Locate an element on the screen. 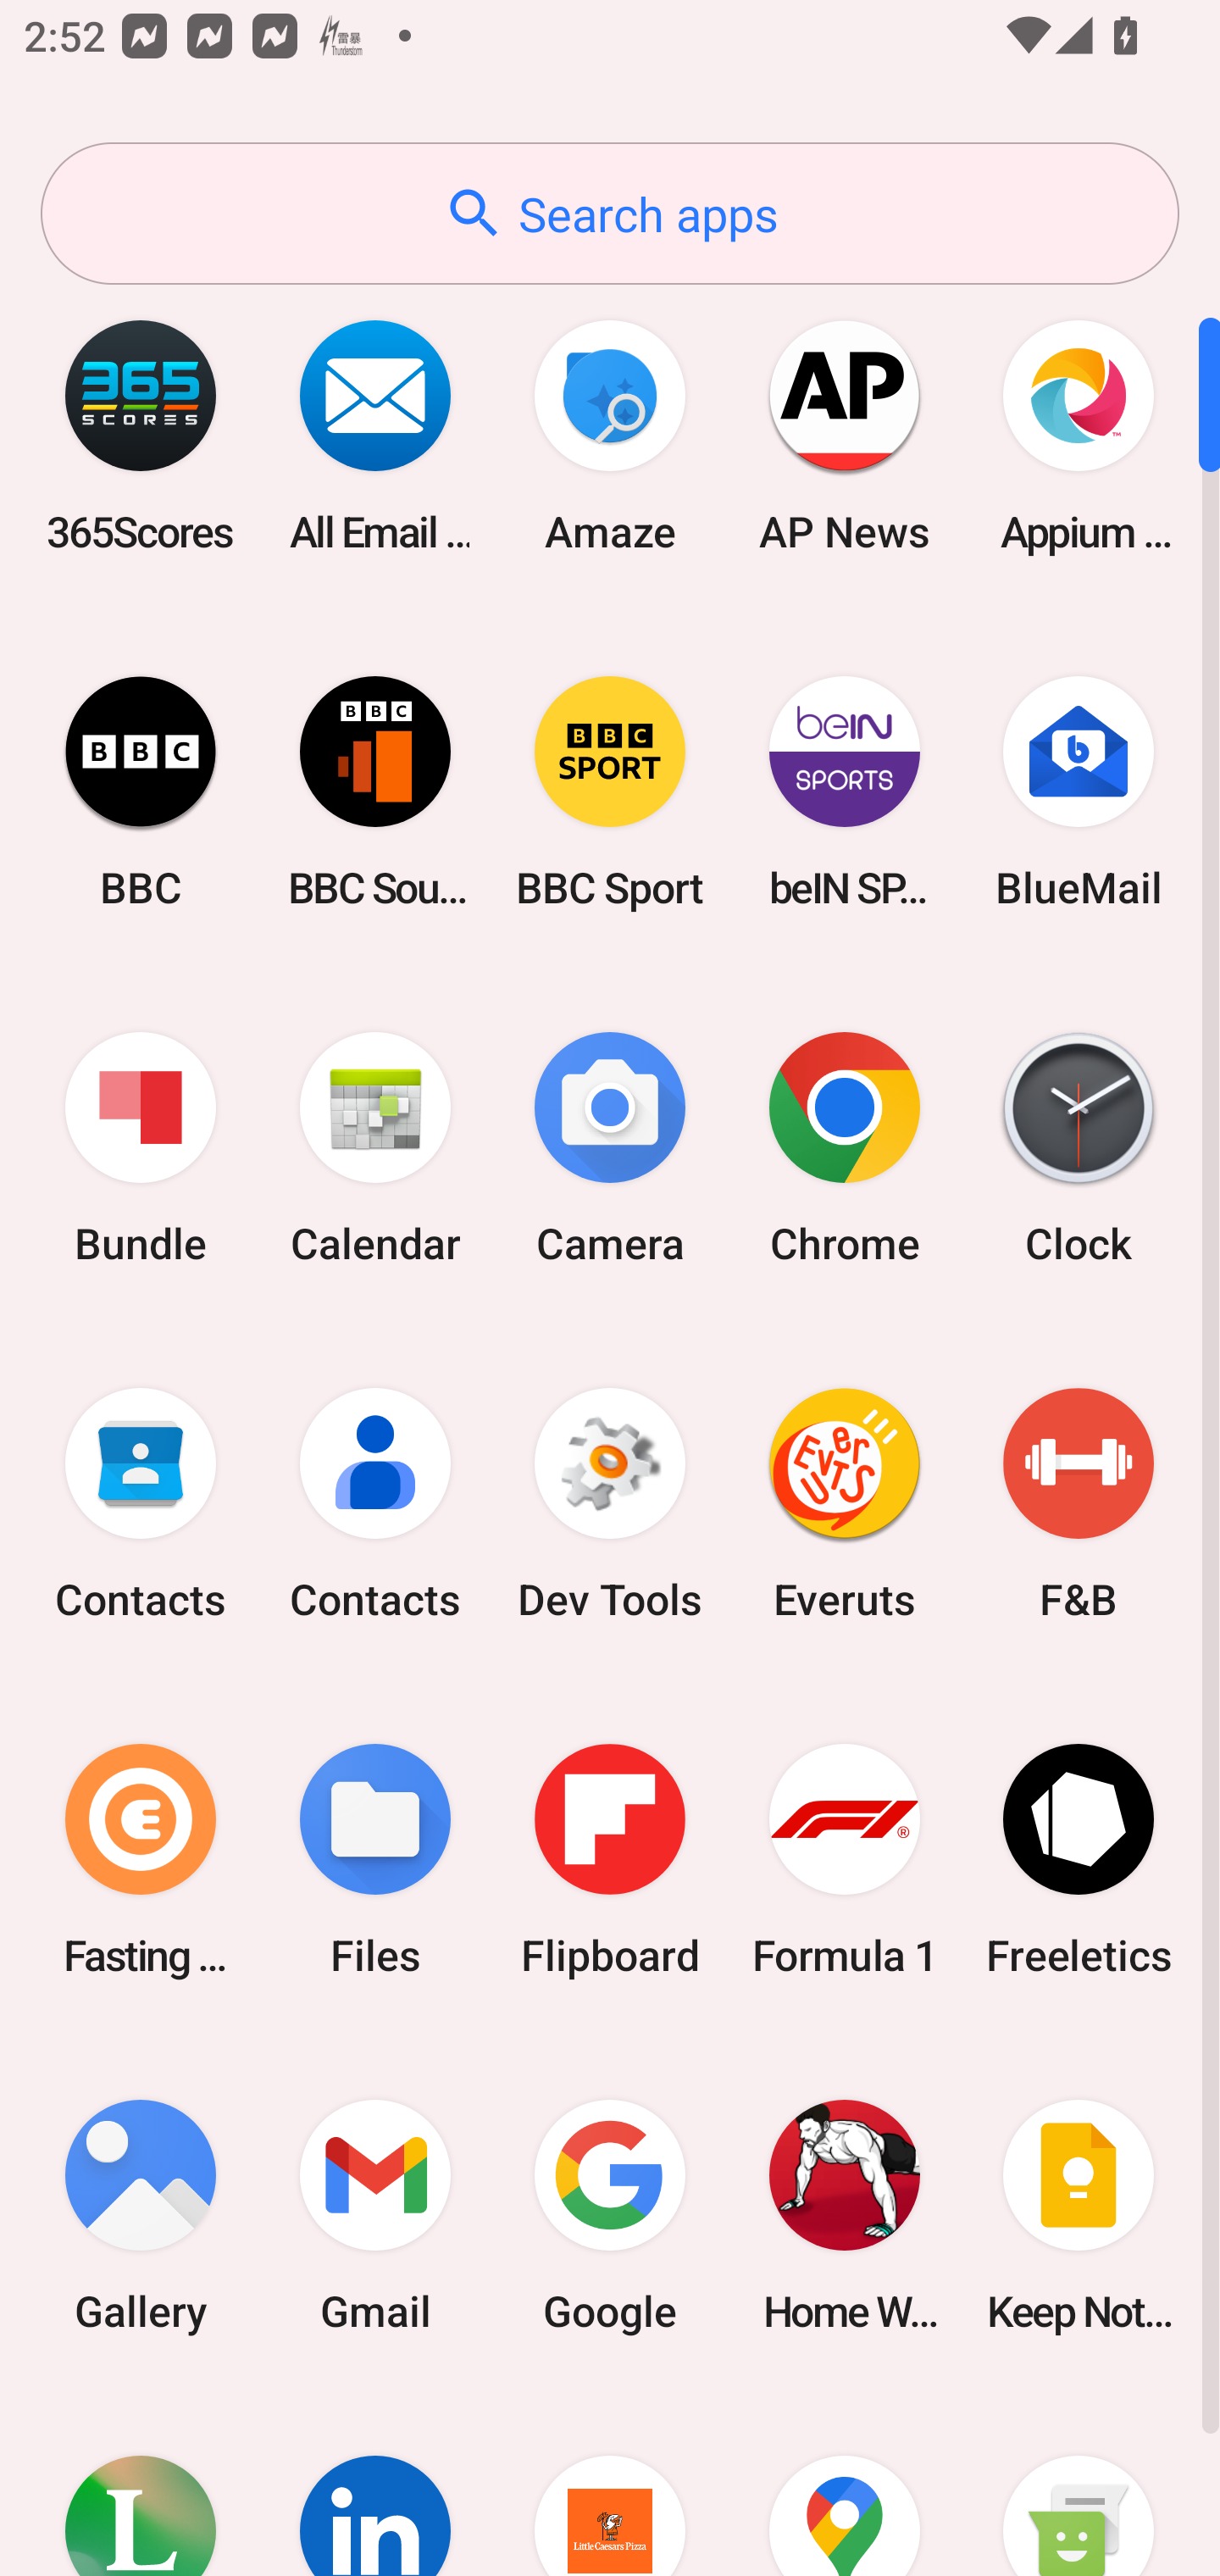 The image size is (1220, 2576). Files is located at coordinates (375, 1859).